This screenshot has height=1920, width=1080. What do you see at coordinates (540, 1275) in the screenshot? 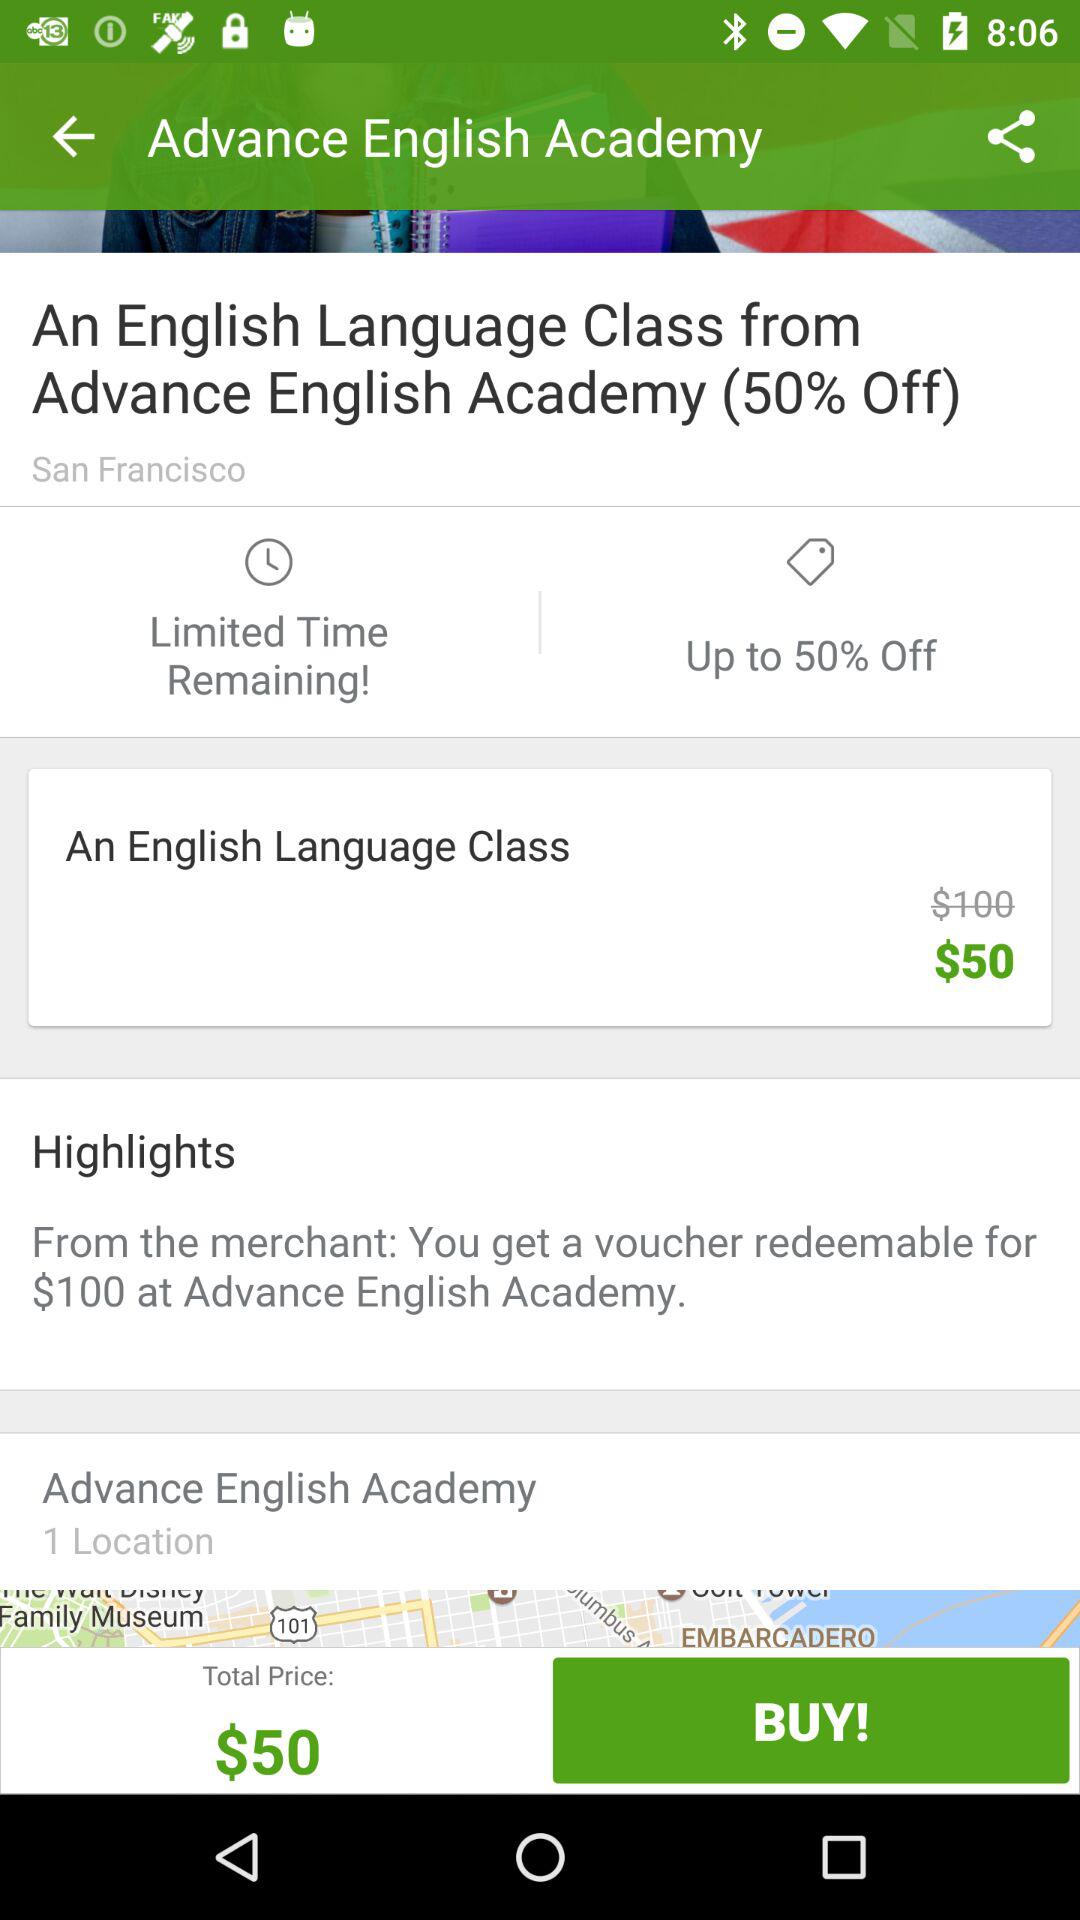
I see `advertisement` at bounding box center [540, 1275].